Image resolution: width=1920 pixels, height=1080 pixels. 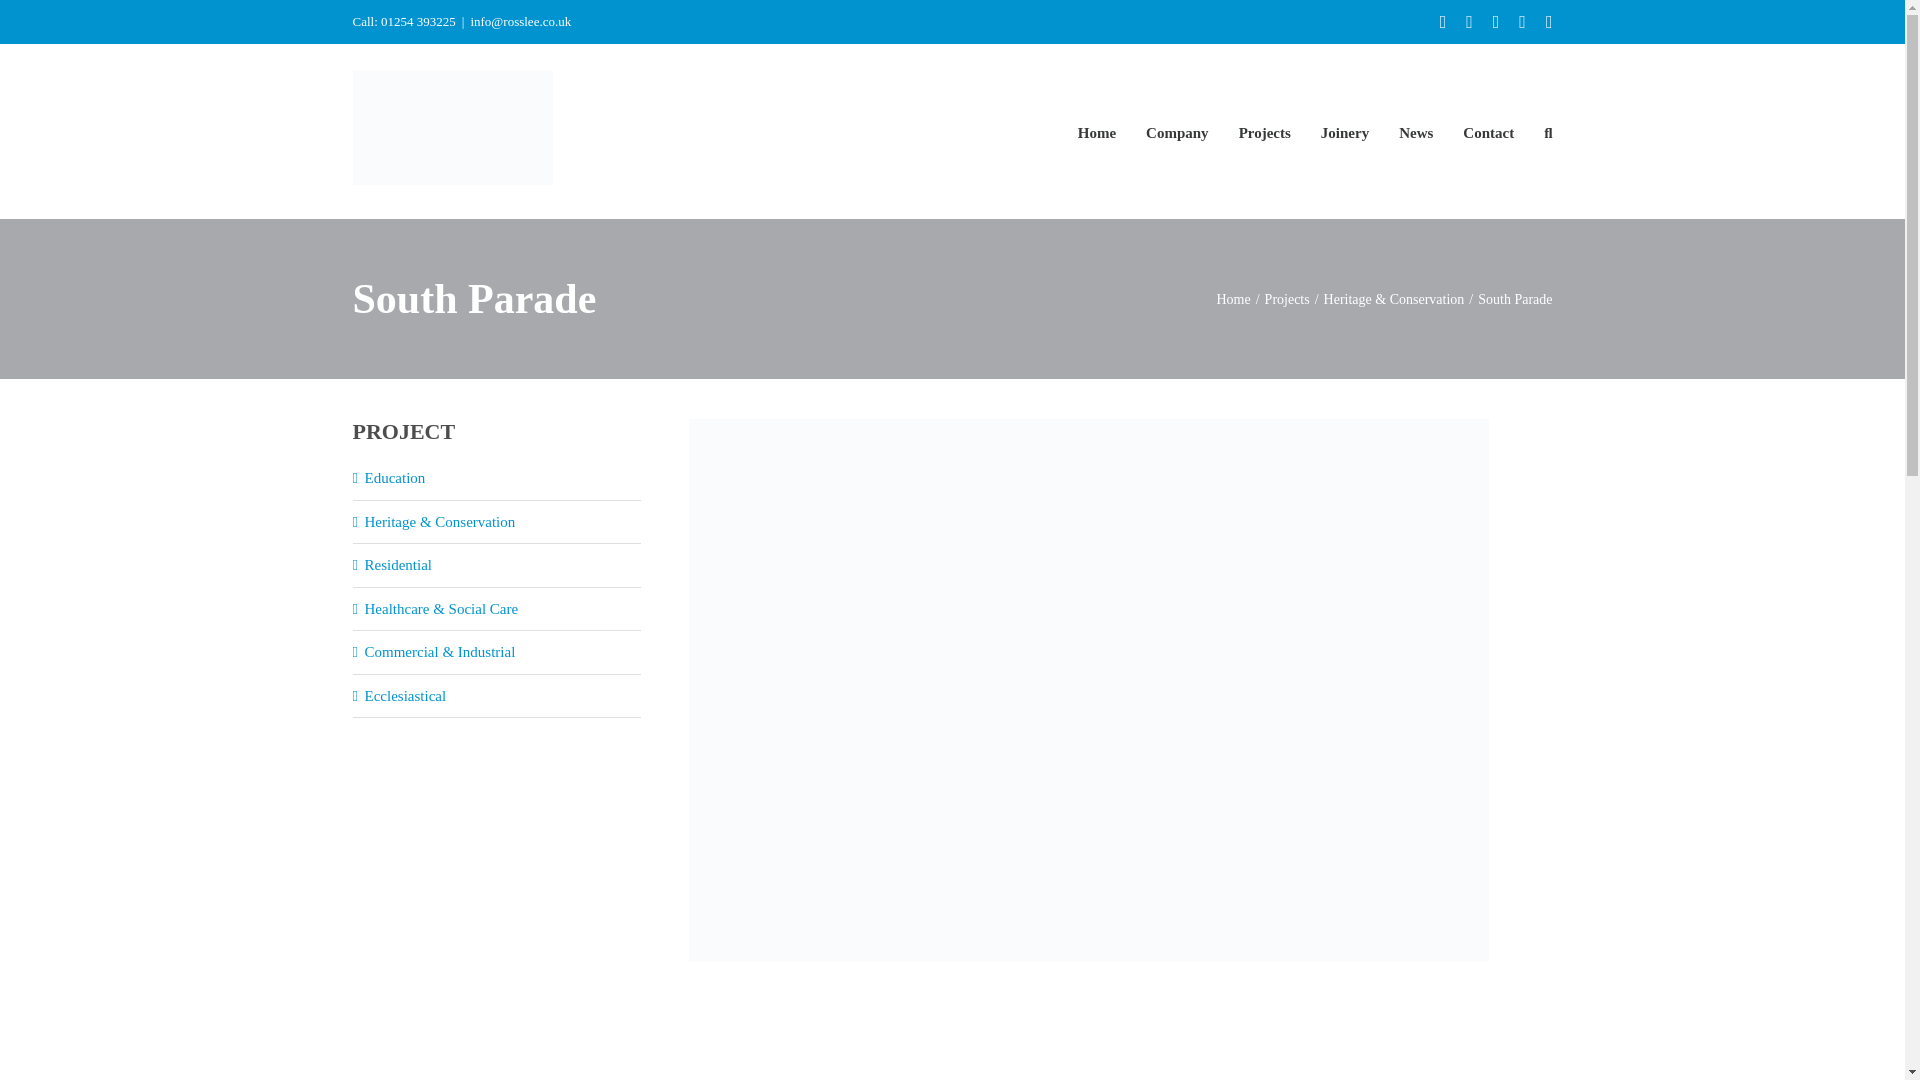 What do you see at coordinates (1444, 22) in the screenshot?
I see `LinkedIn` at bounding box center [1444, 22].